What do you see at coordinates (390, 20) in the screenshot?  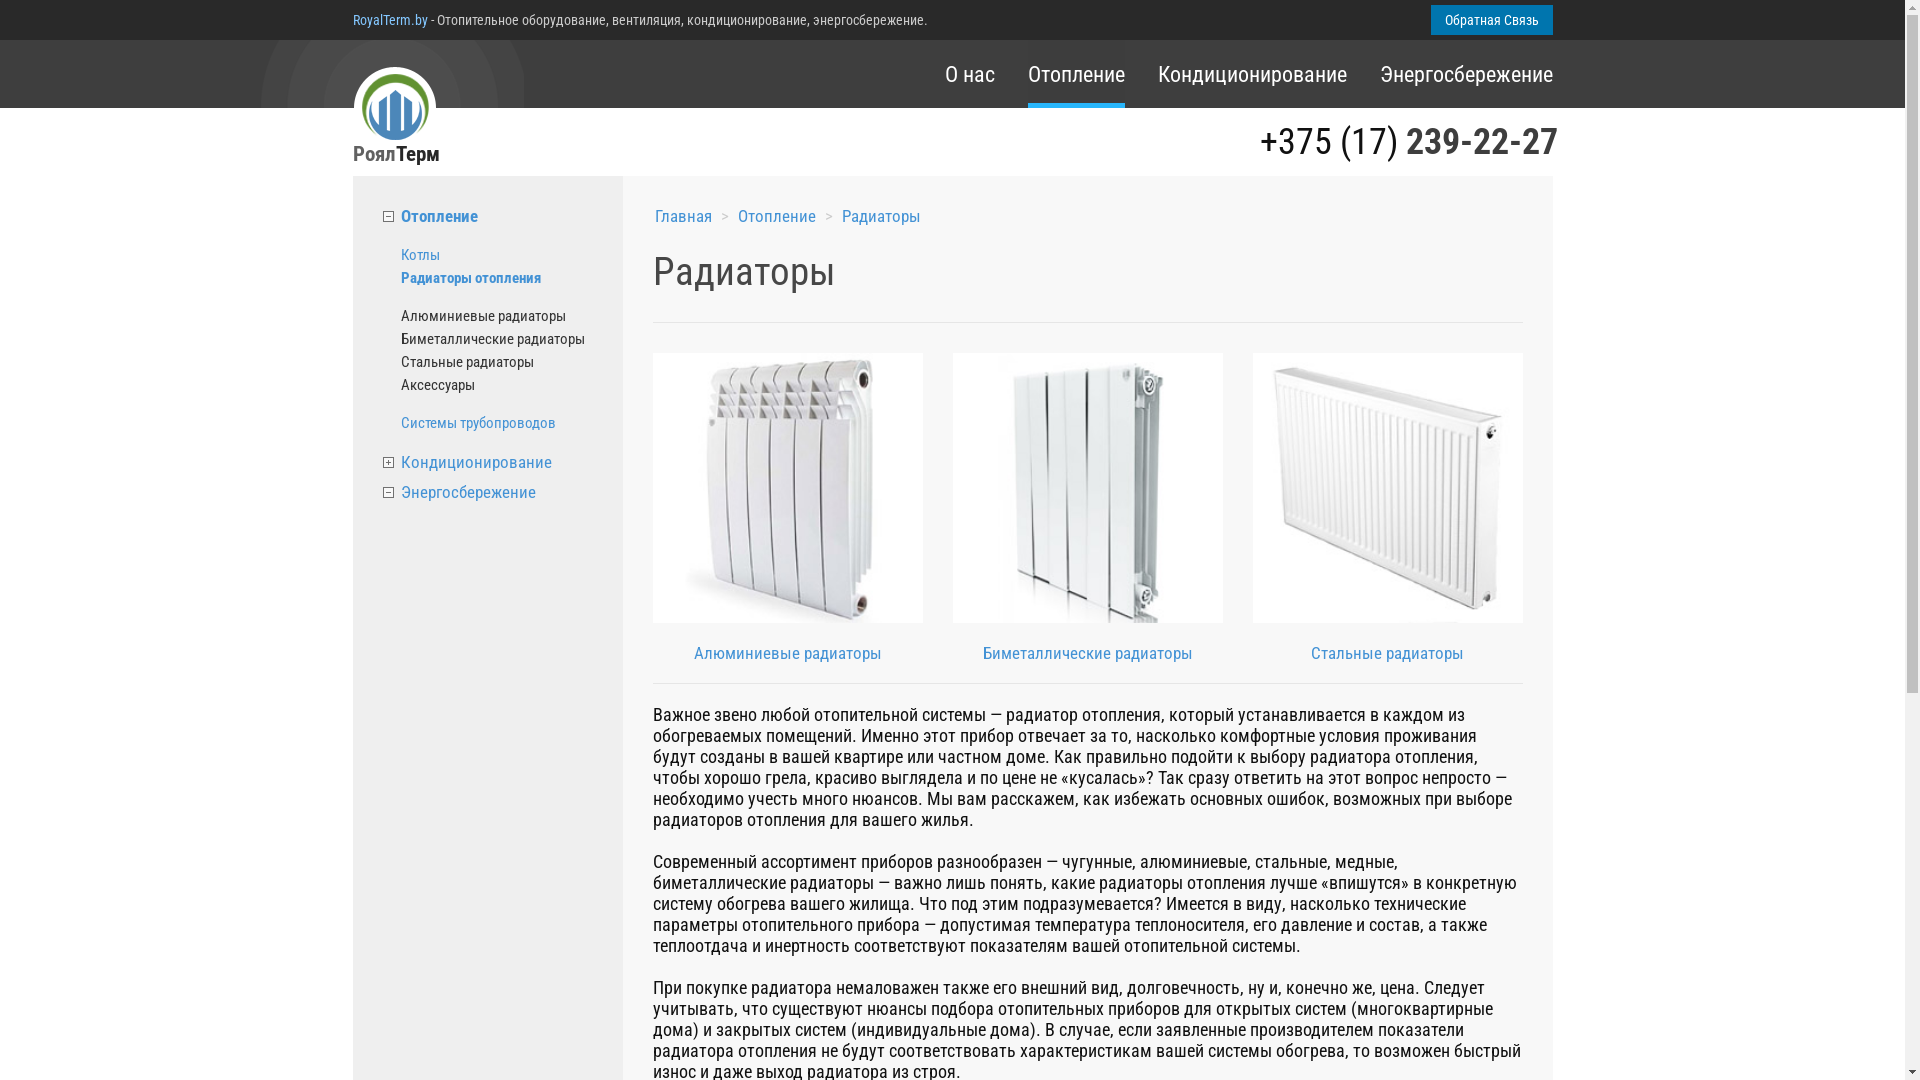 I see `RoyalTerm.by` at bounding box center [390, 20].